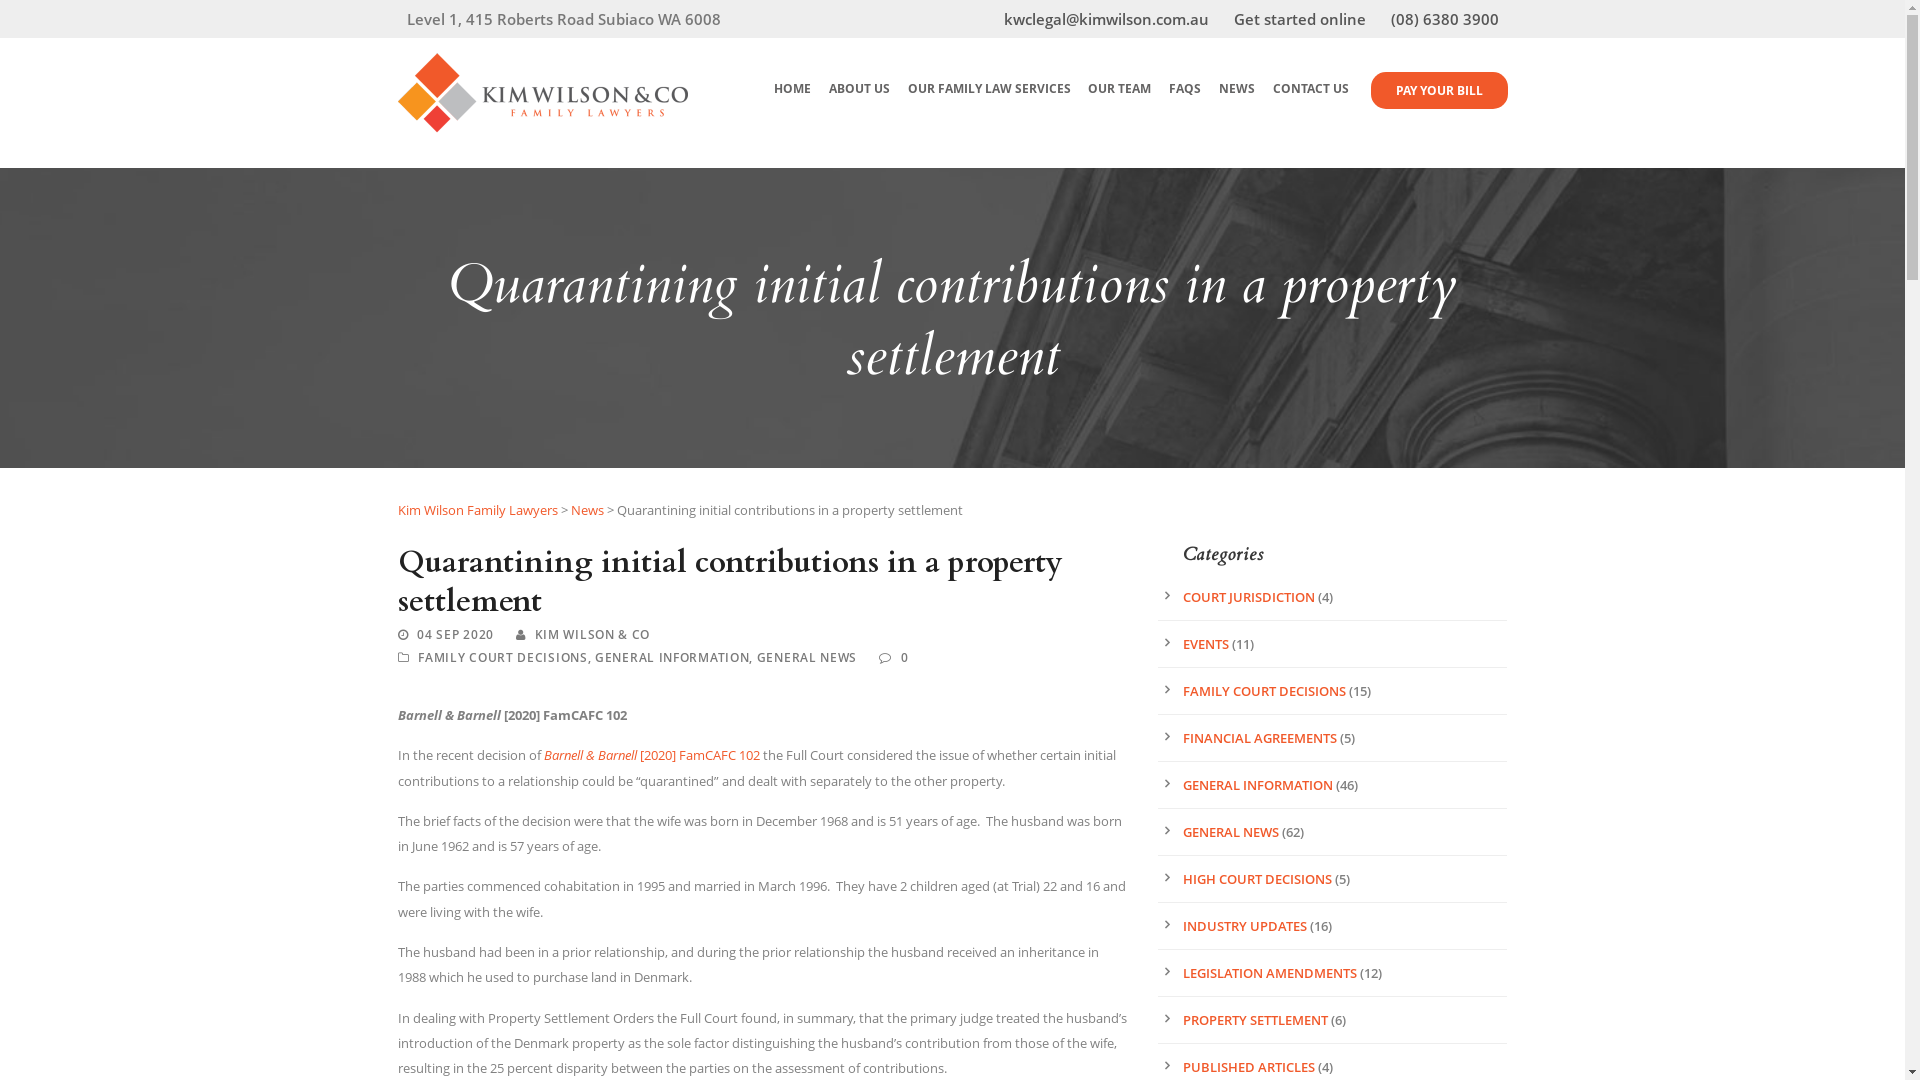 The width and height of the screenshot is (1920, 1080). Describe the element at coordinates (502, 658) in the screenshot. I see `FAMILY COURT DECISIONS` at that location.